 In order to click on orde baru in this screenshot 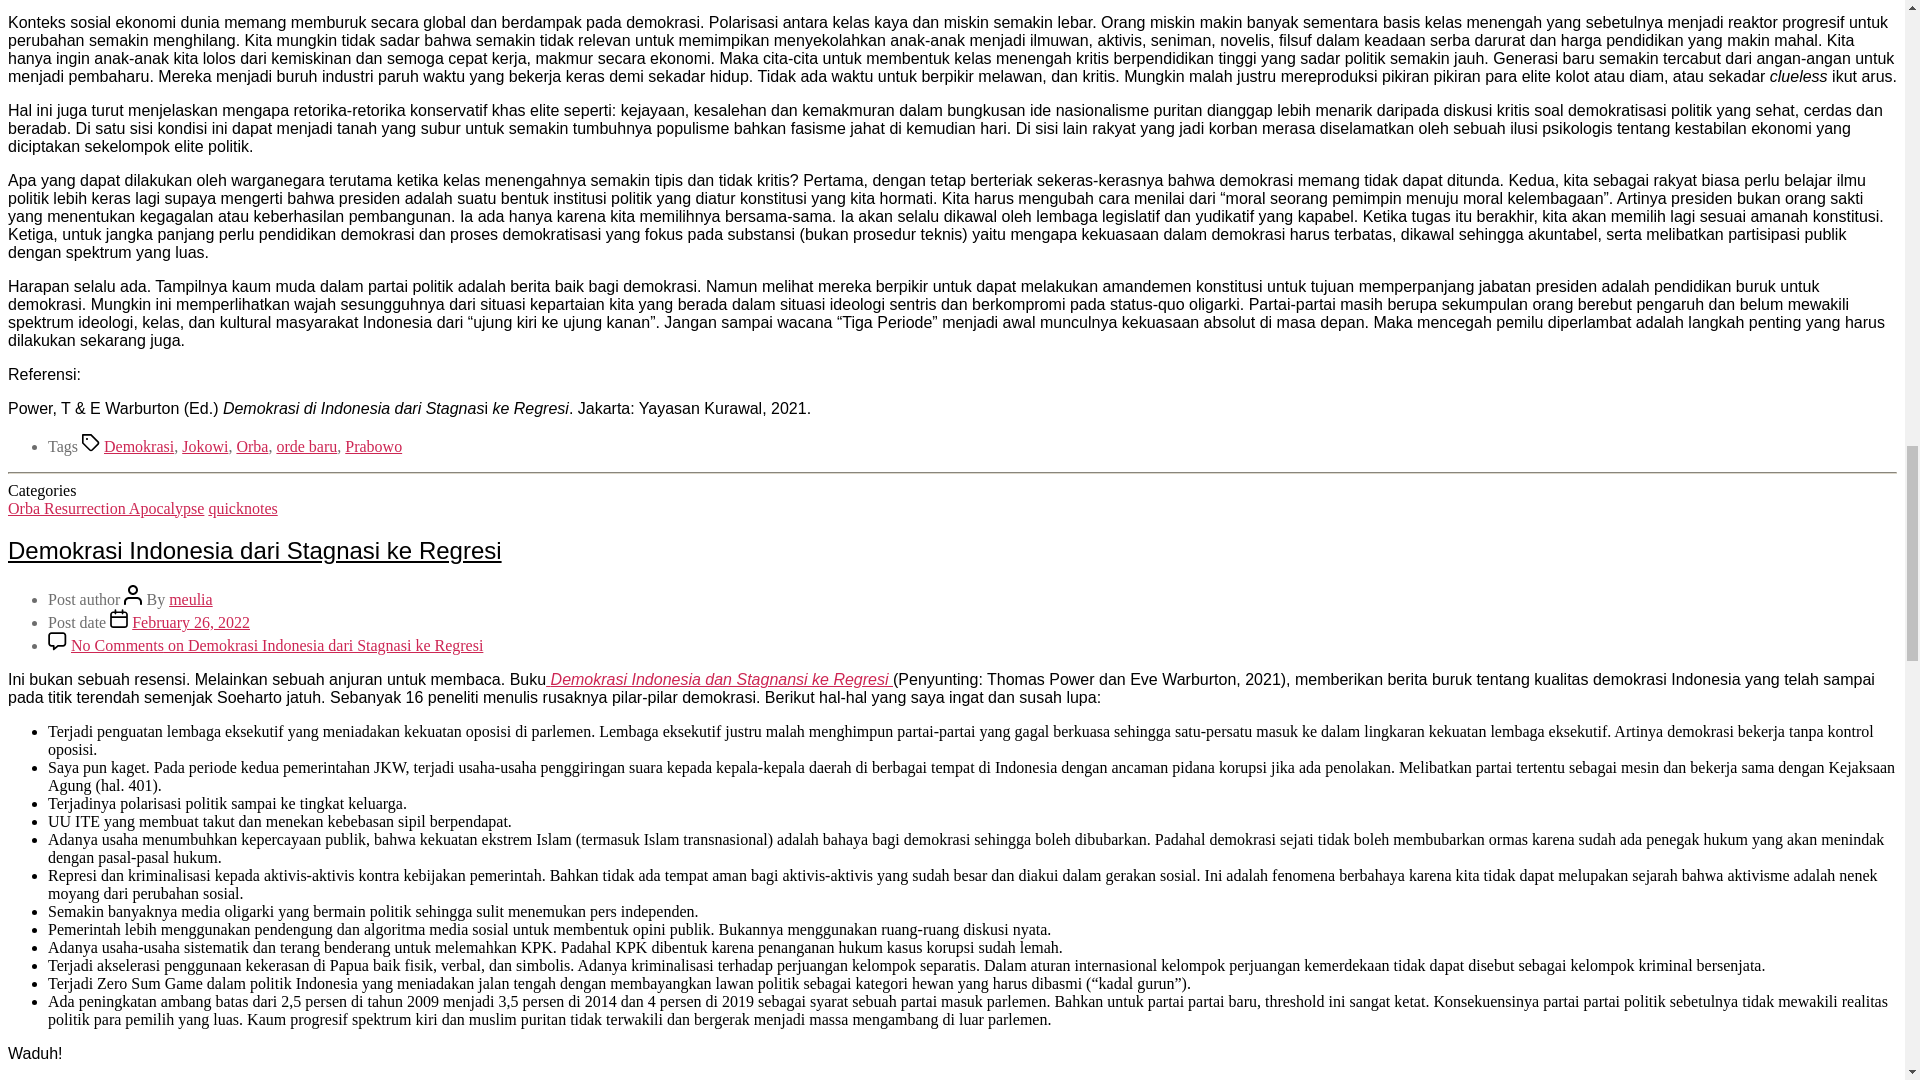, I will do `click(306, 446)`.